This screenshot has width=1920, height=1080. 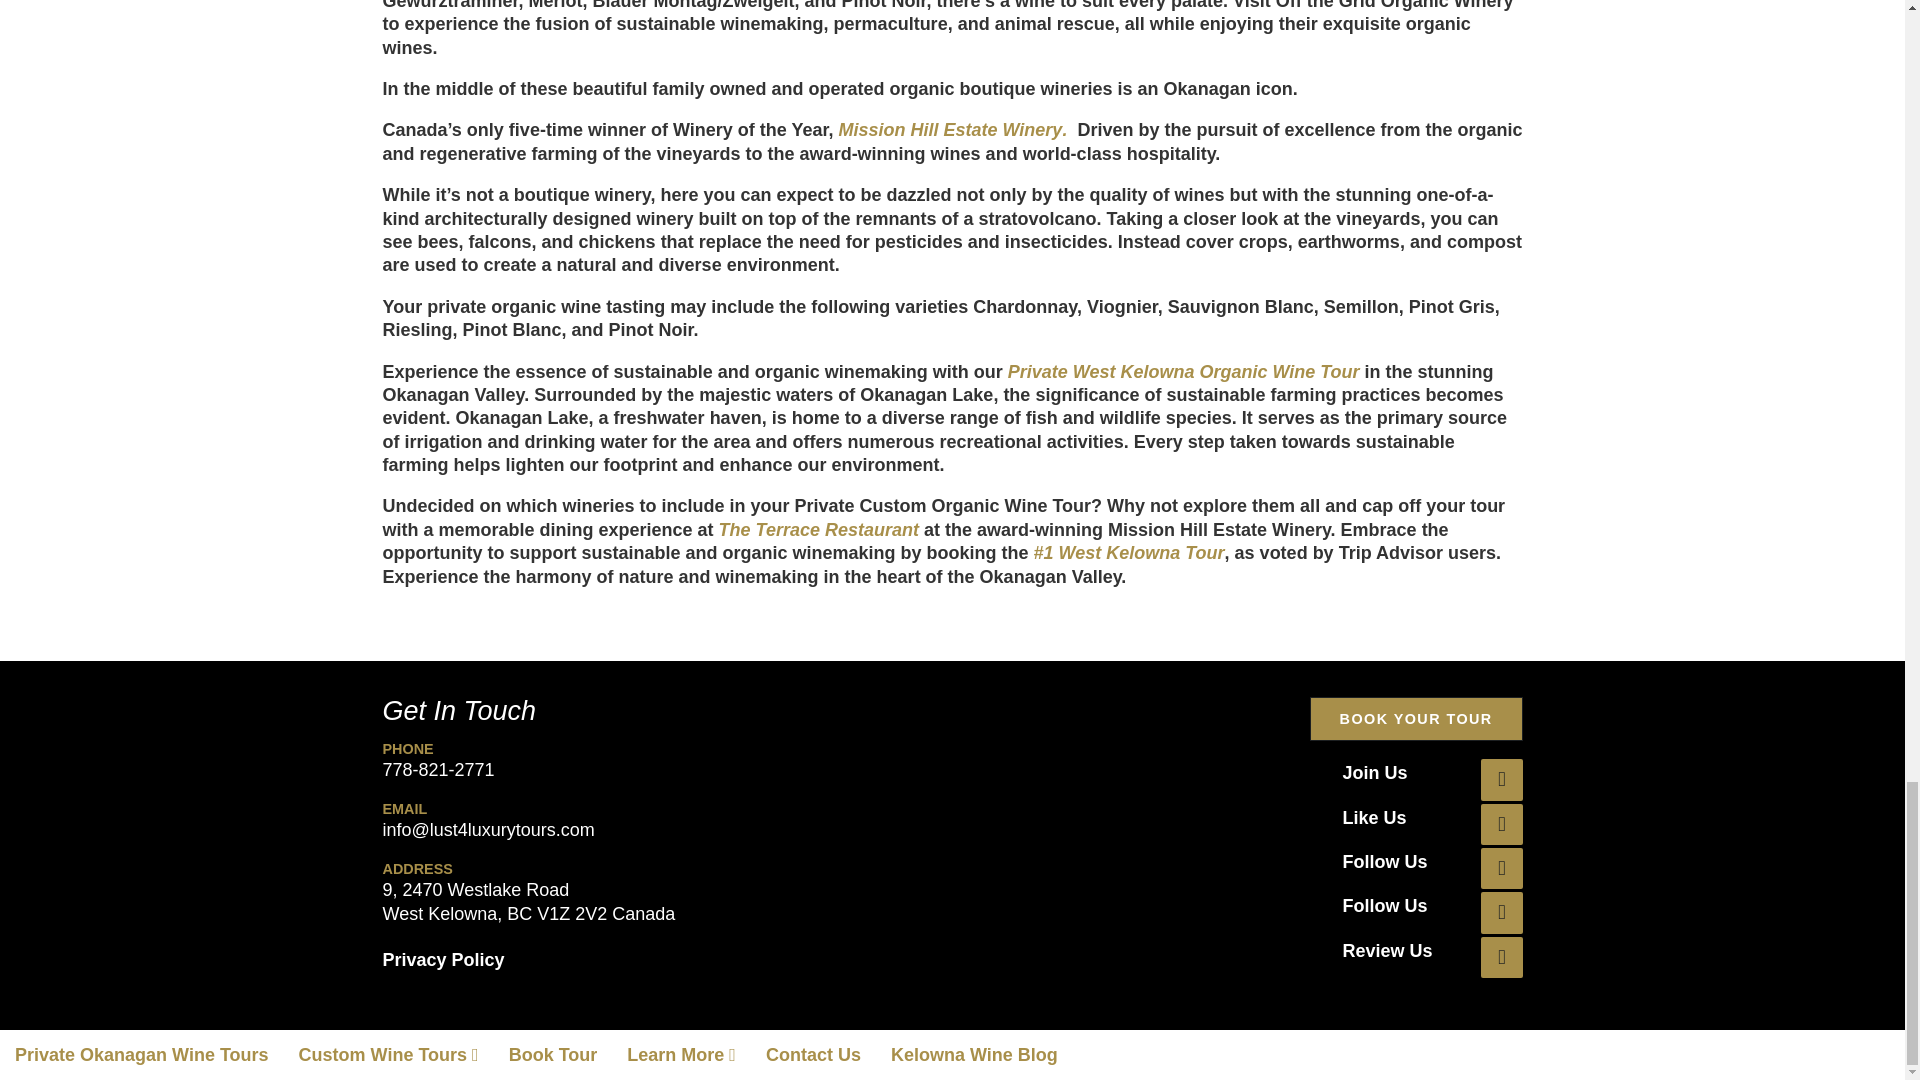 What do you see at coordinates (949, 130) in the screenshot?
I see `Mission Hill Estate Winery` at bounding box center [949, 130].